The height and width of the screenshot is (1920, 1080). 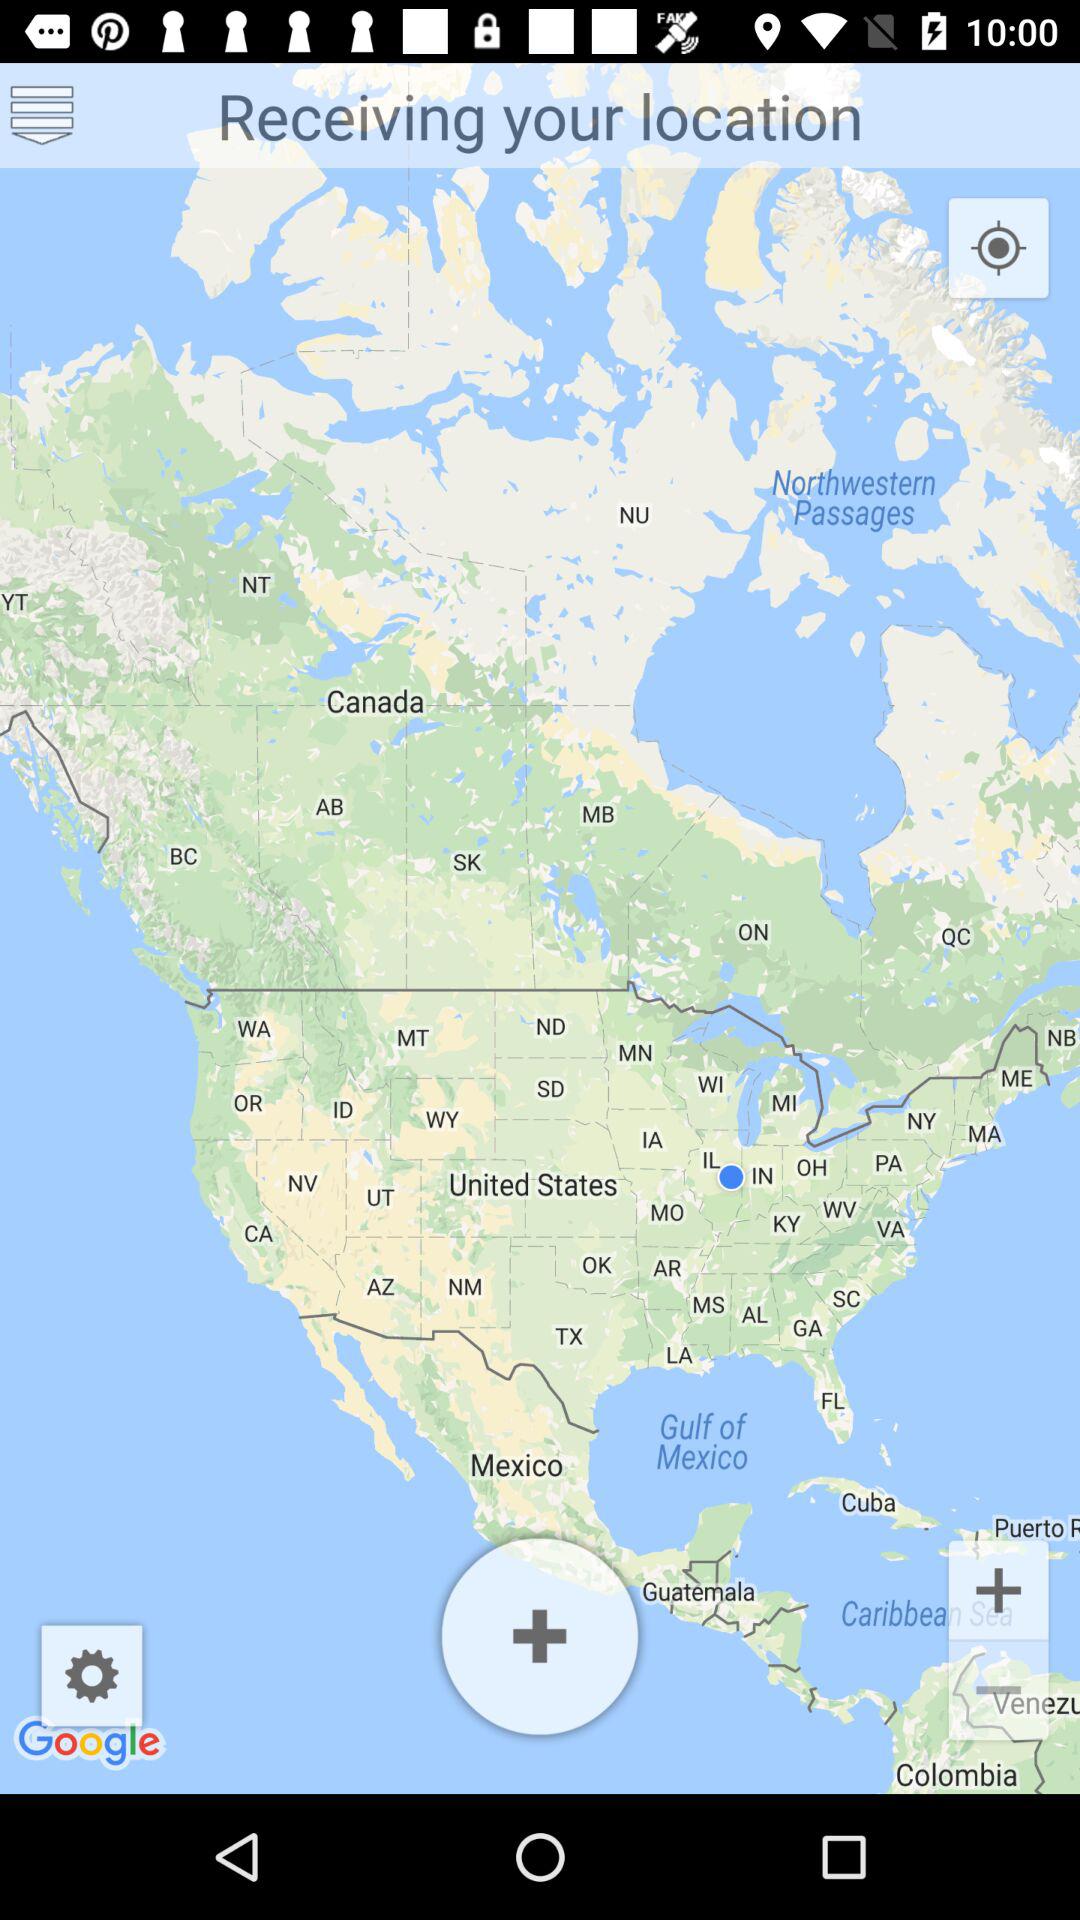 I want to click on toggle area expansion, so click(x=540, y=1636).